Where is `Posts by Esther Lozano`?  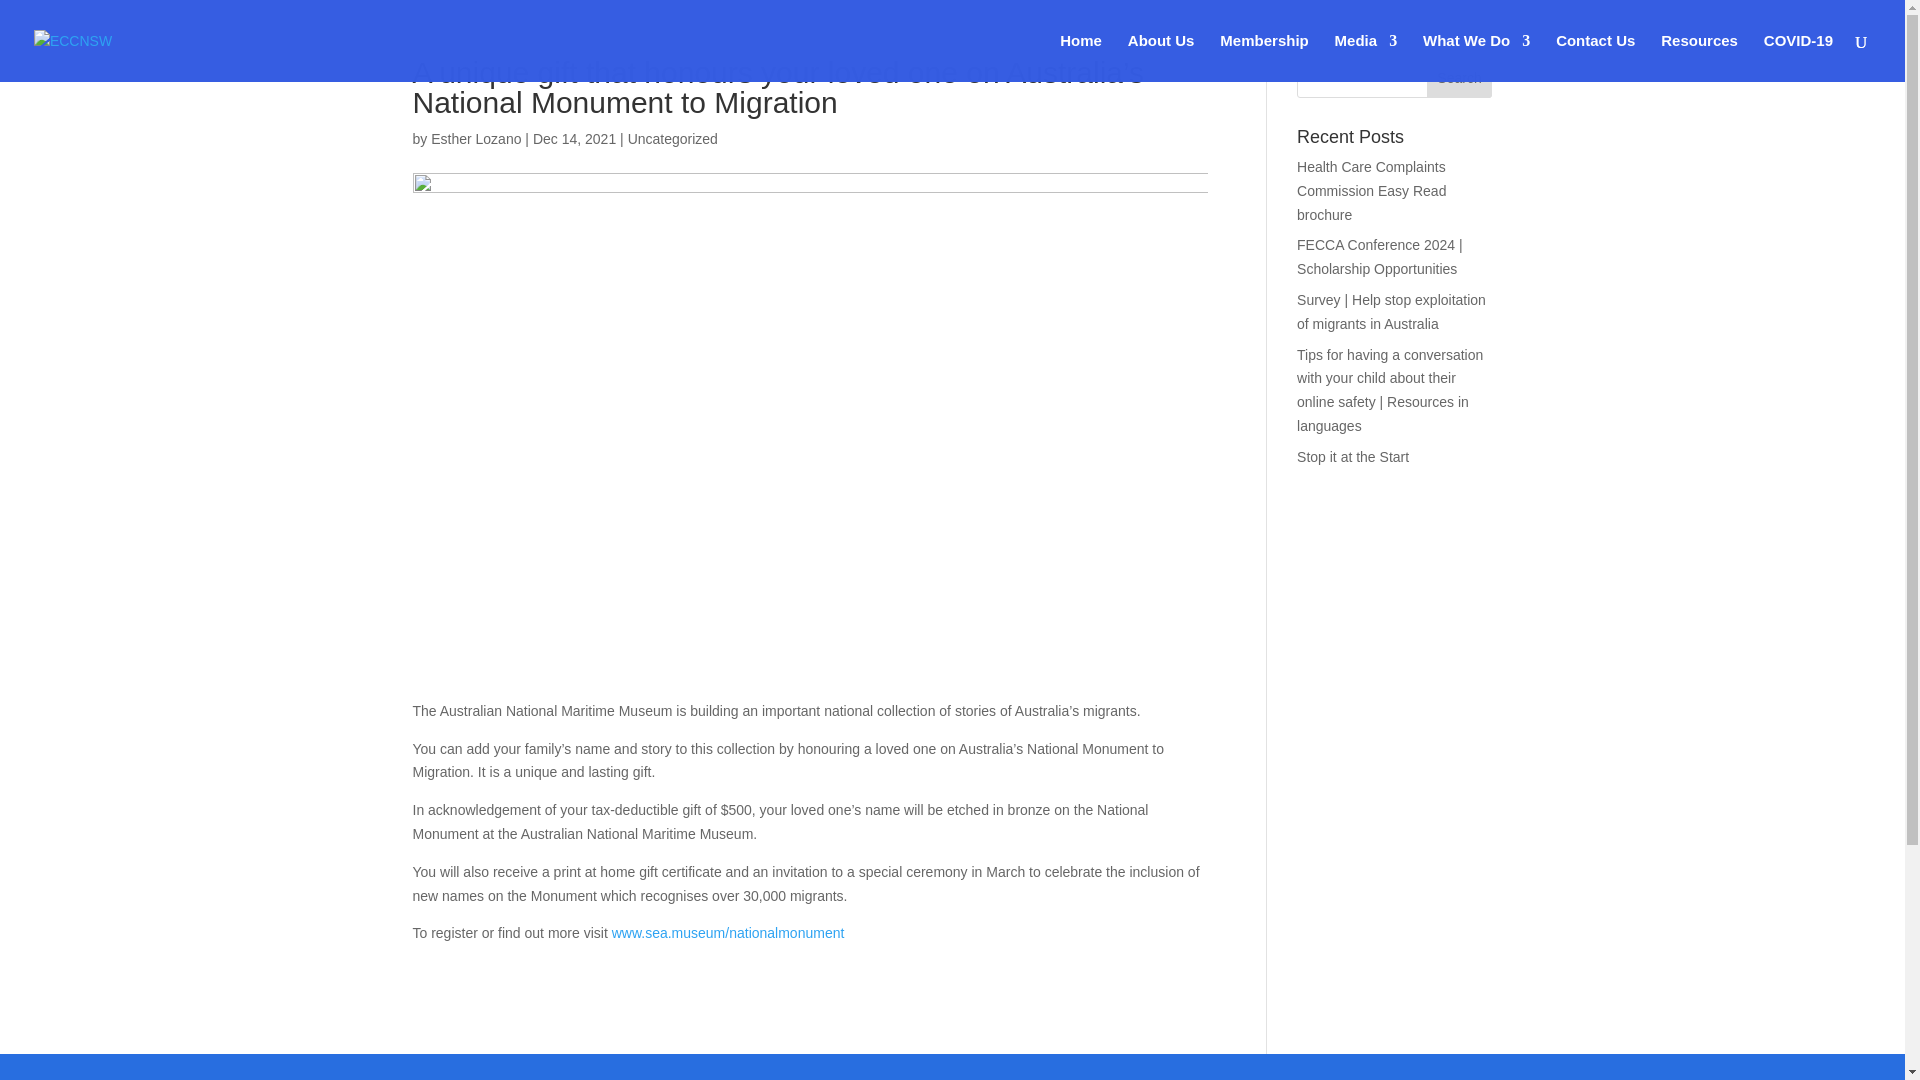
Posts by Esther Lozano is located at coordinates (475, 138).